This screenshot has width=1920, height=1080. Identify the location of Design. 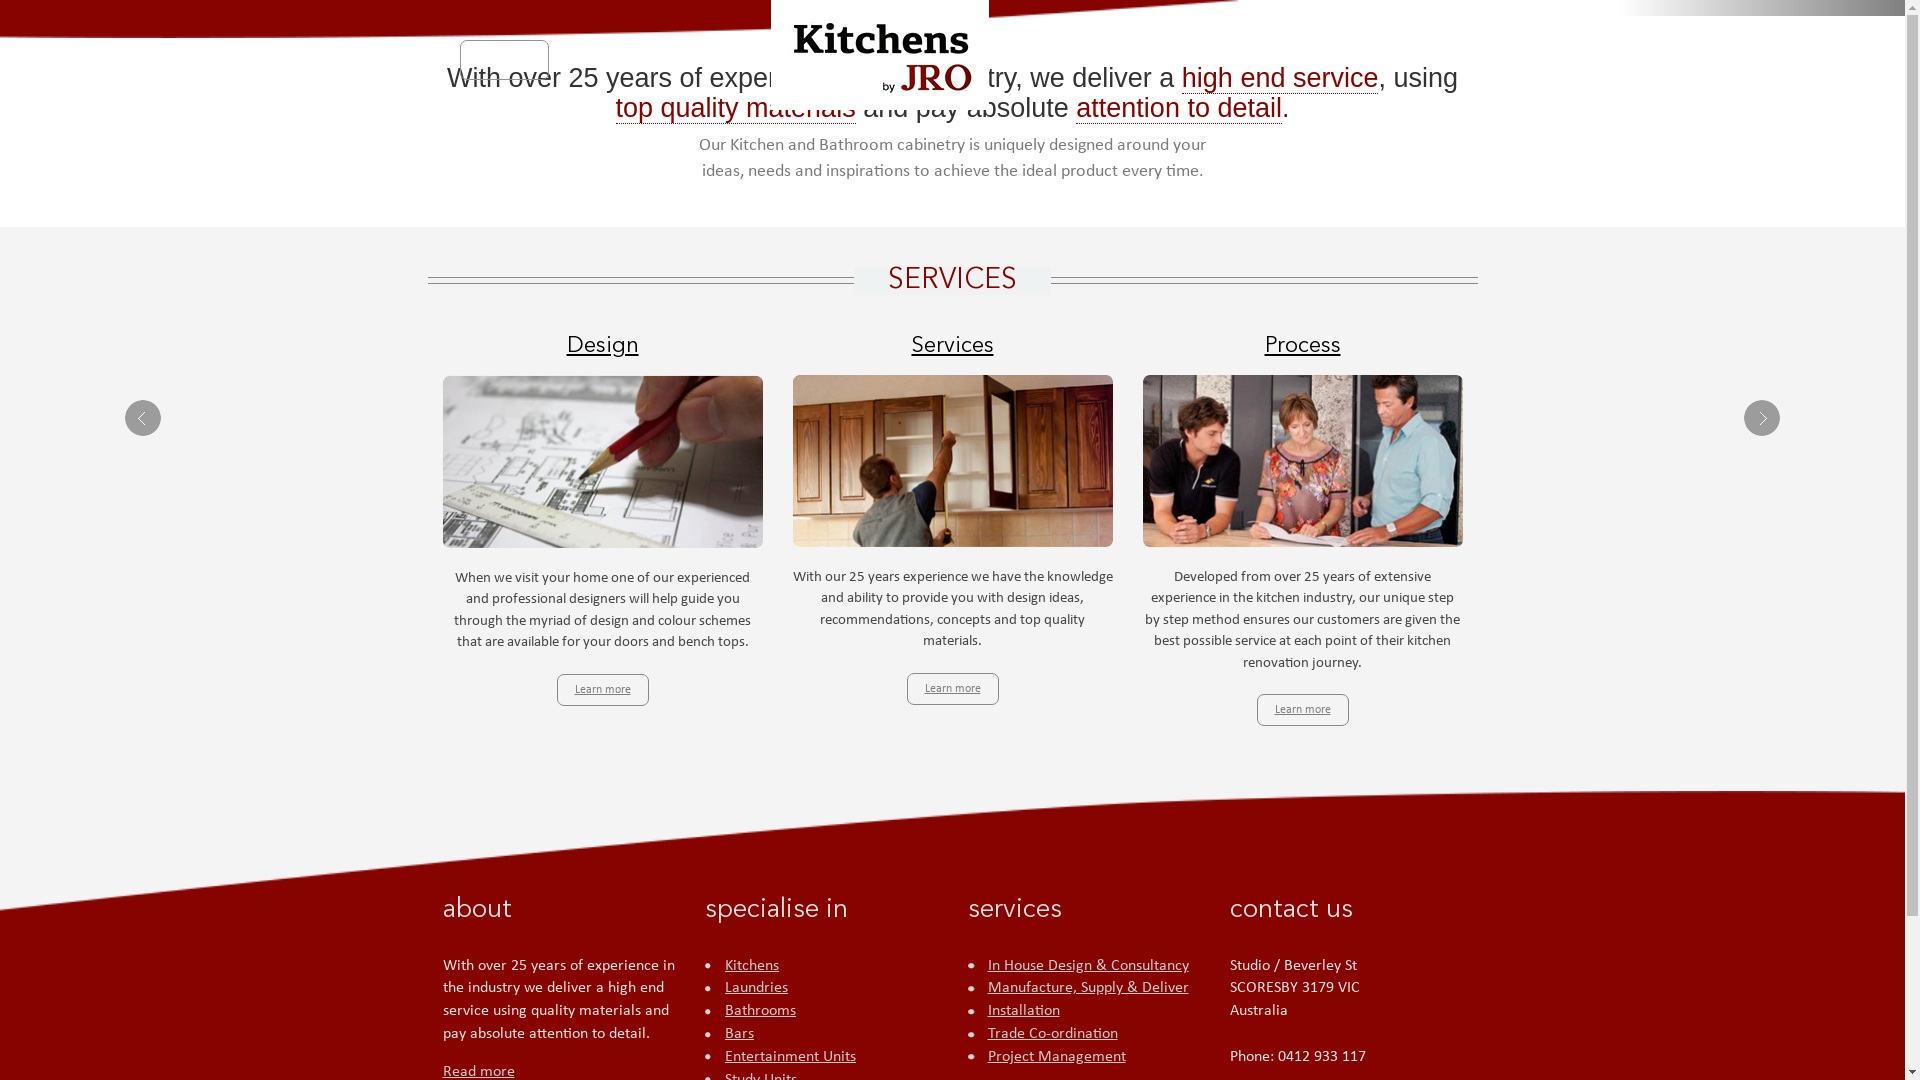
(602, 1056).